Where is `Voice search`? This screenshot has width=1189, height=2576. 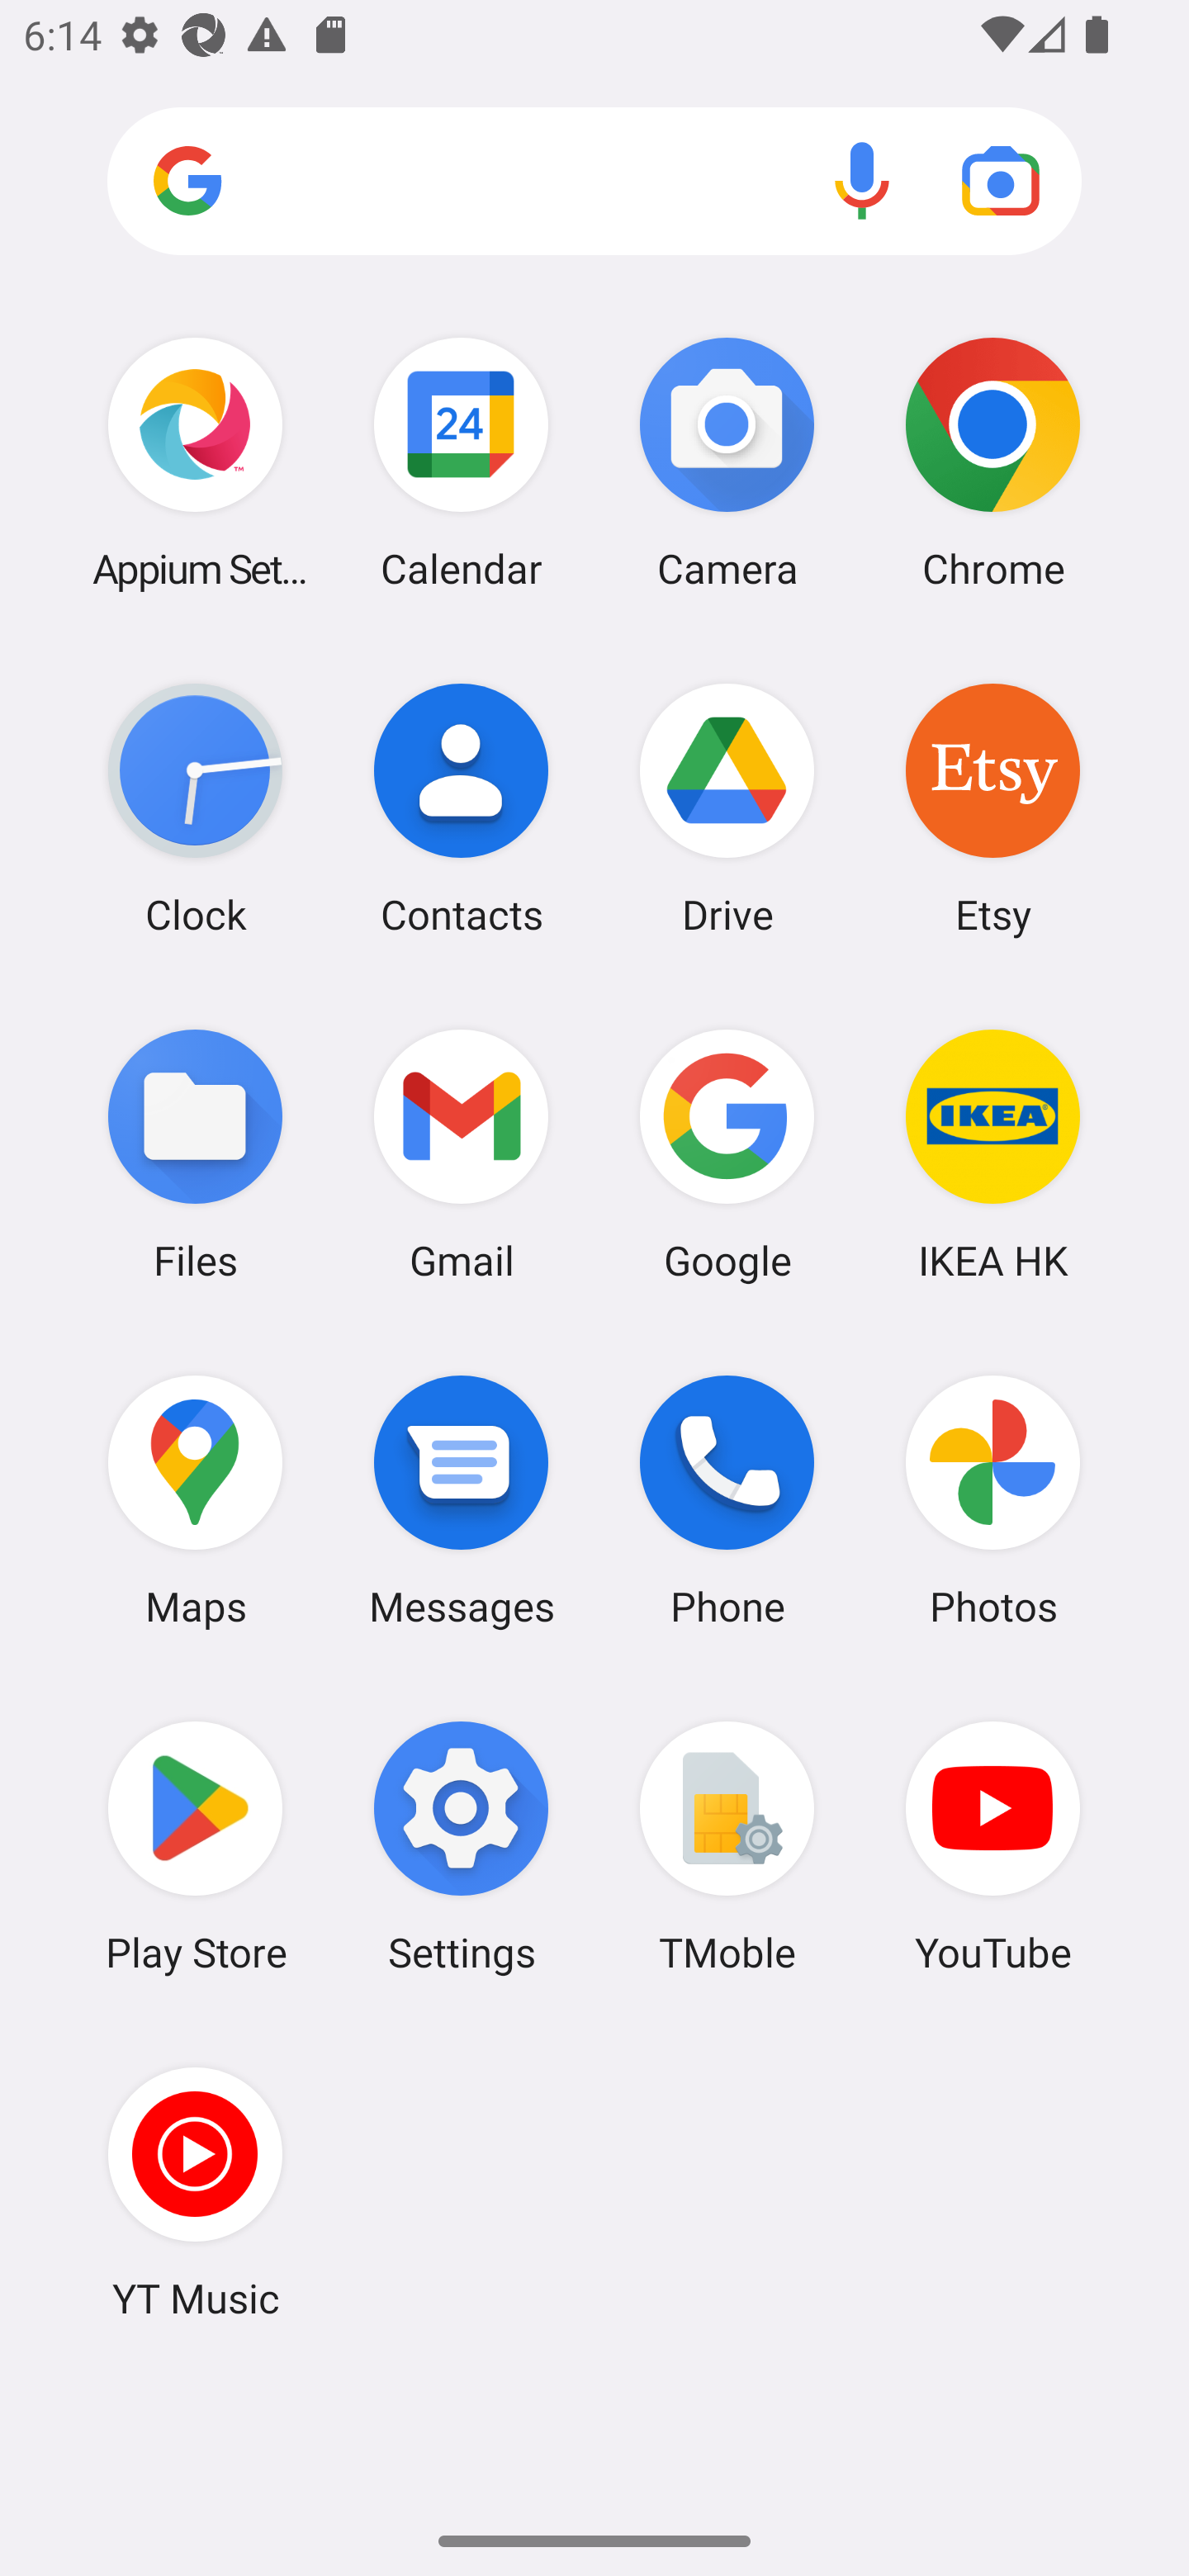 Voice search is located at coordinates (862, 180).